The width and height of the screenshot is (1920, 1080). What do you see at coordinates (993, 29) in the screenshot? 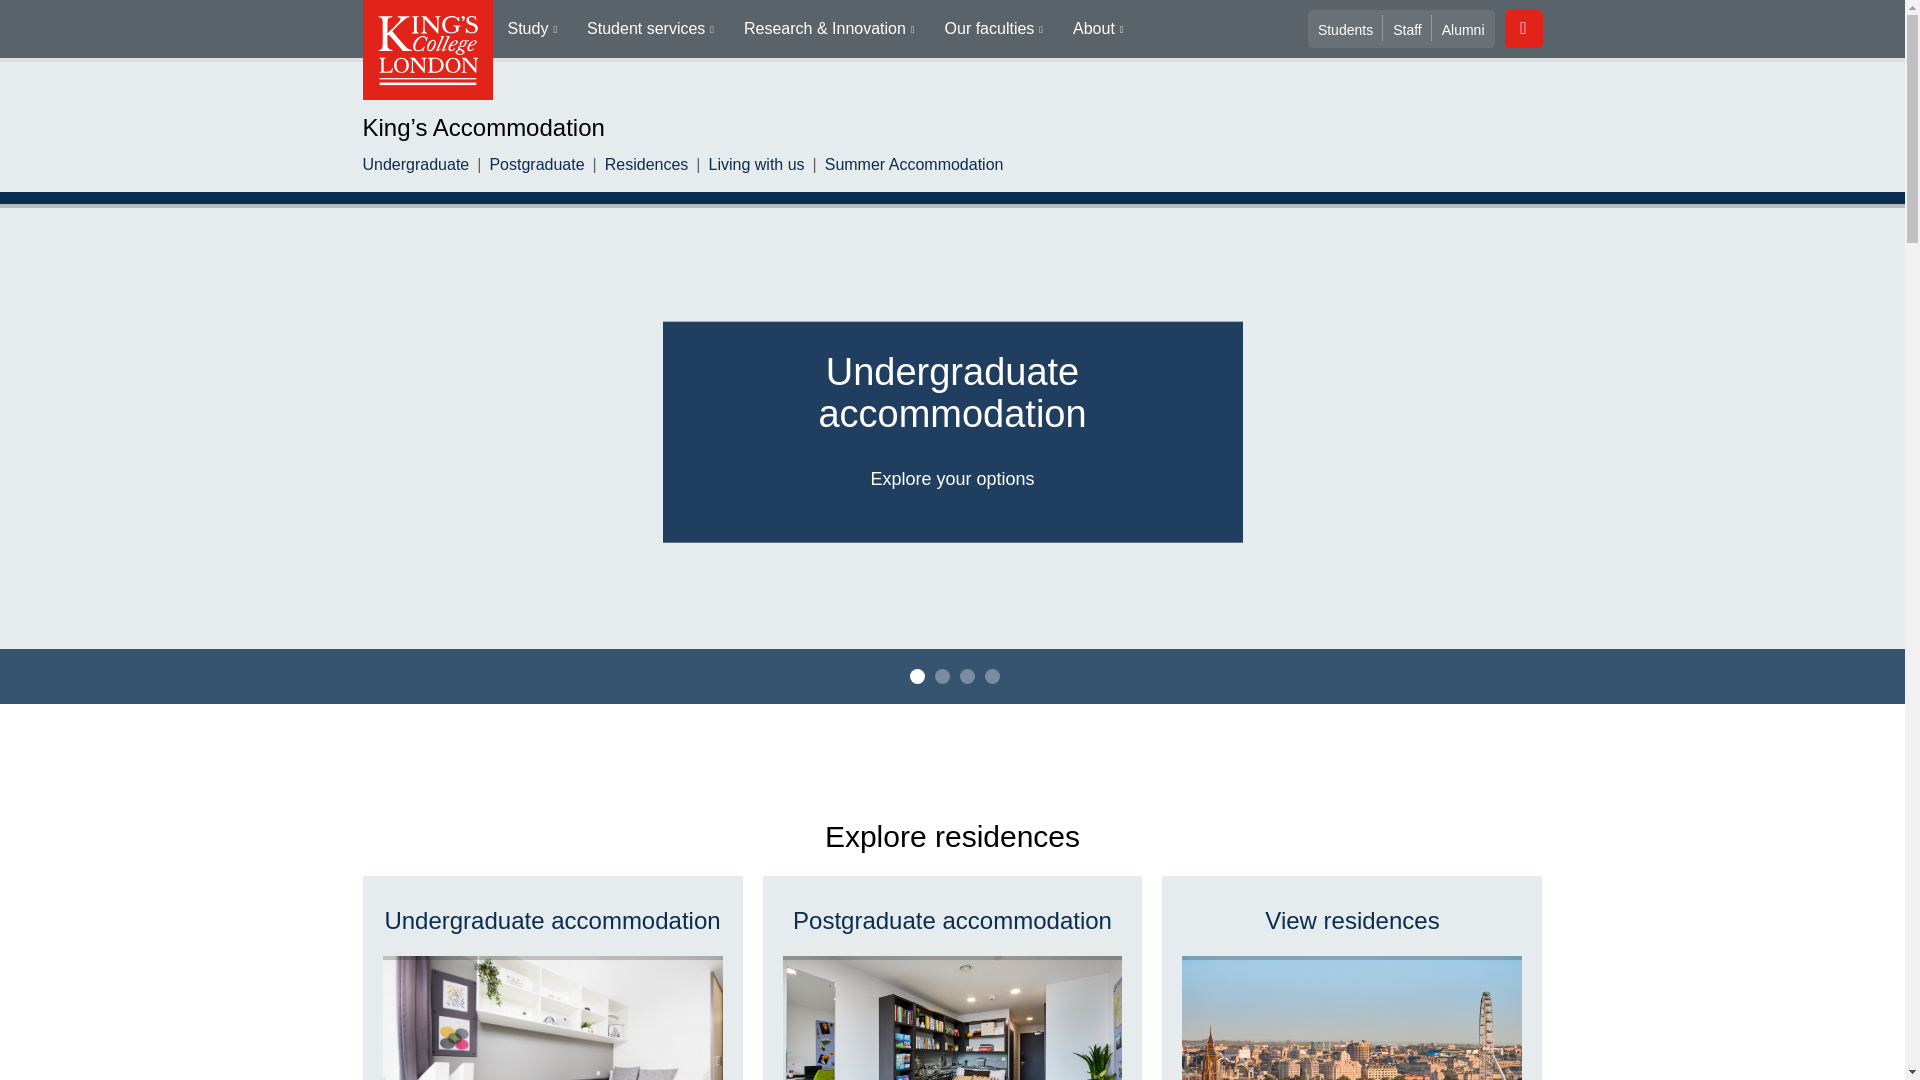
I see `Our faculties` at bounding box center [993, 29].